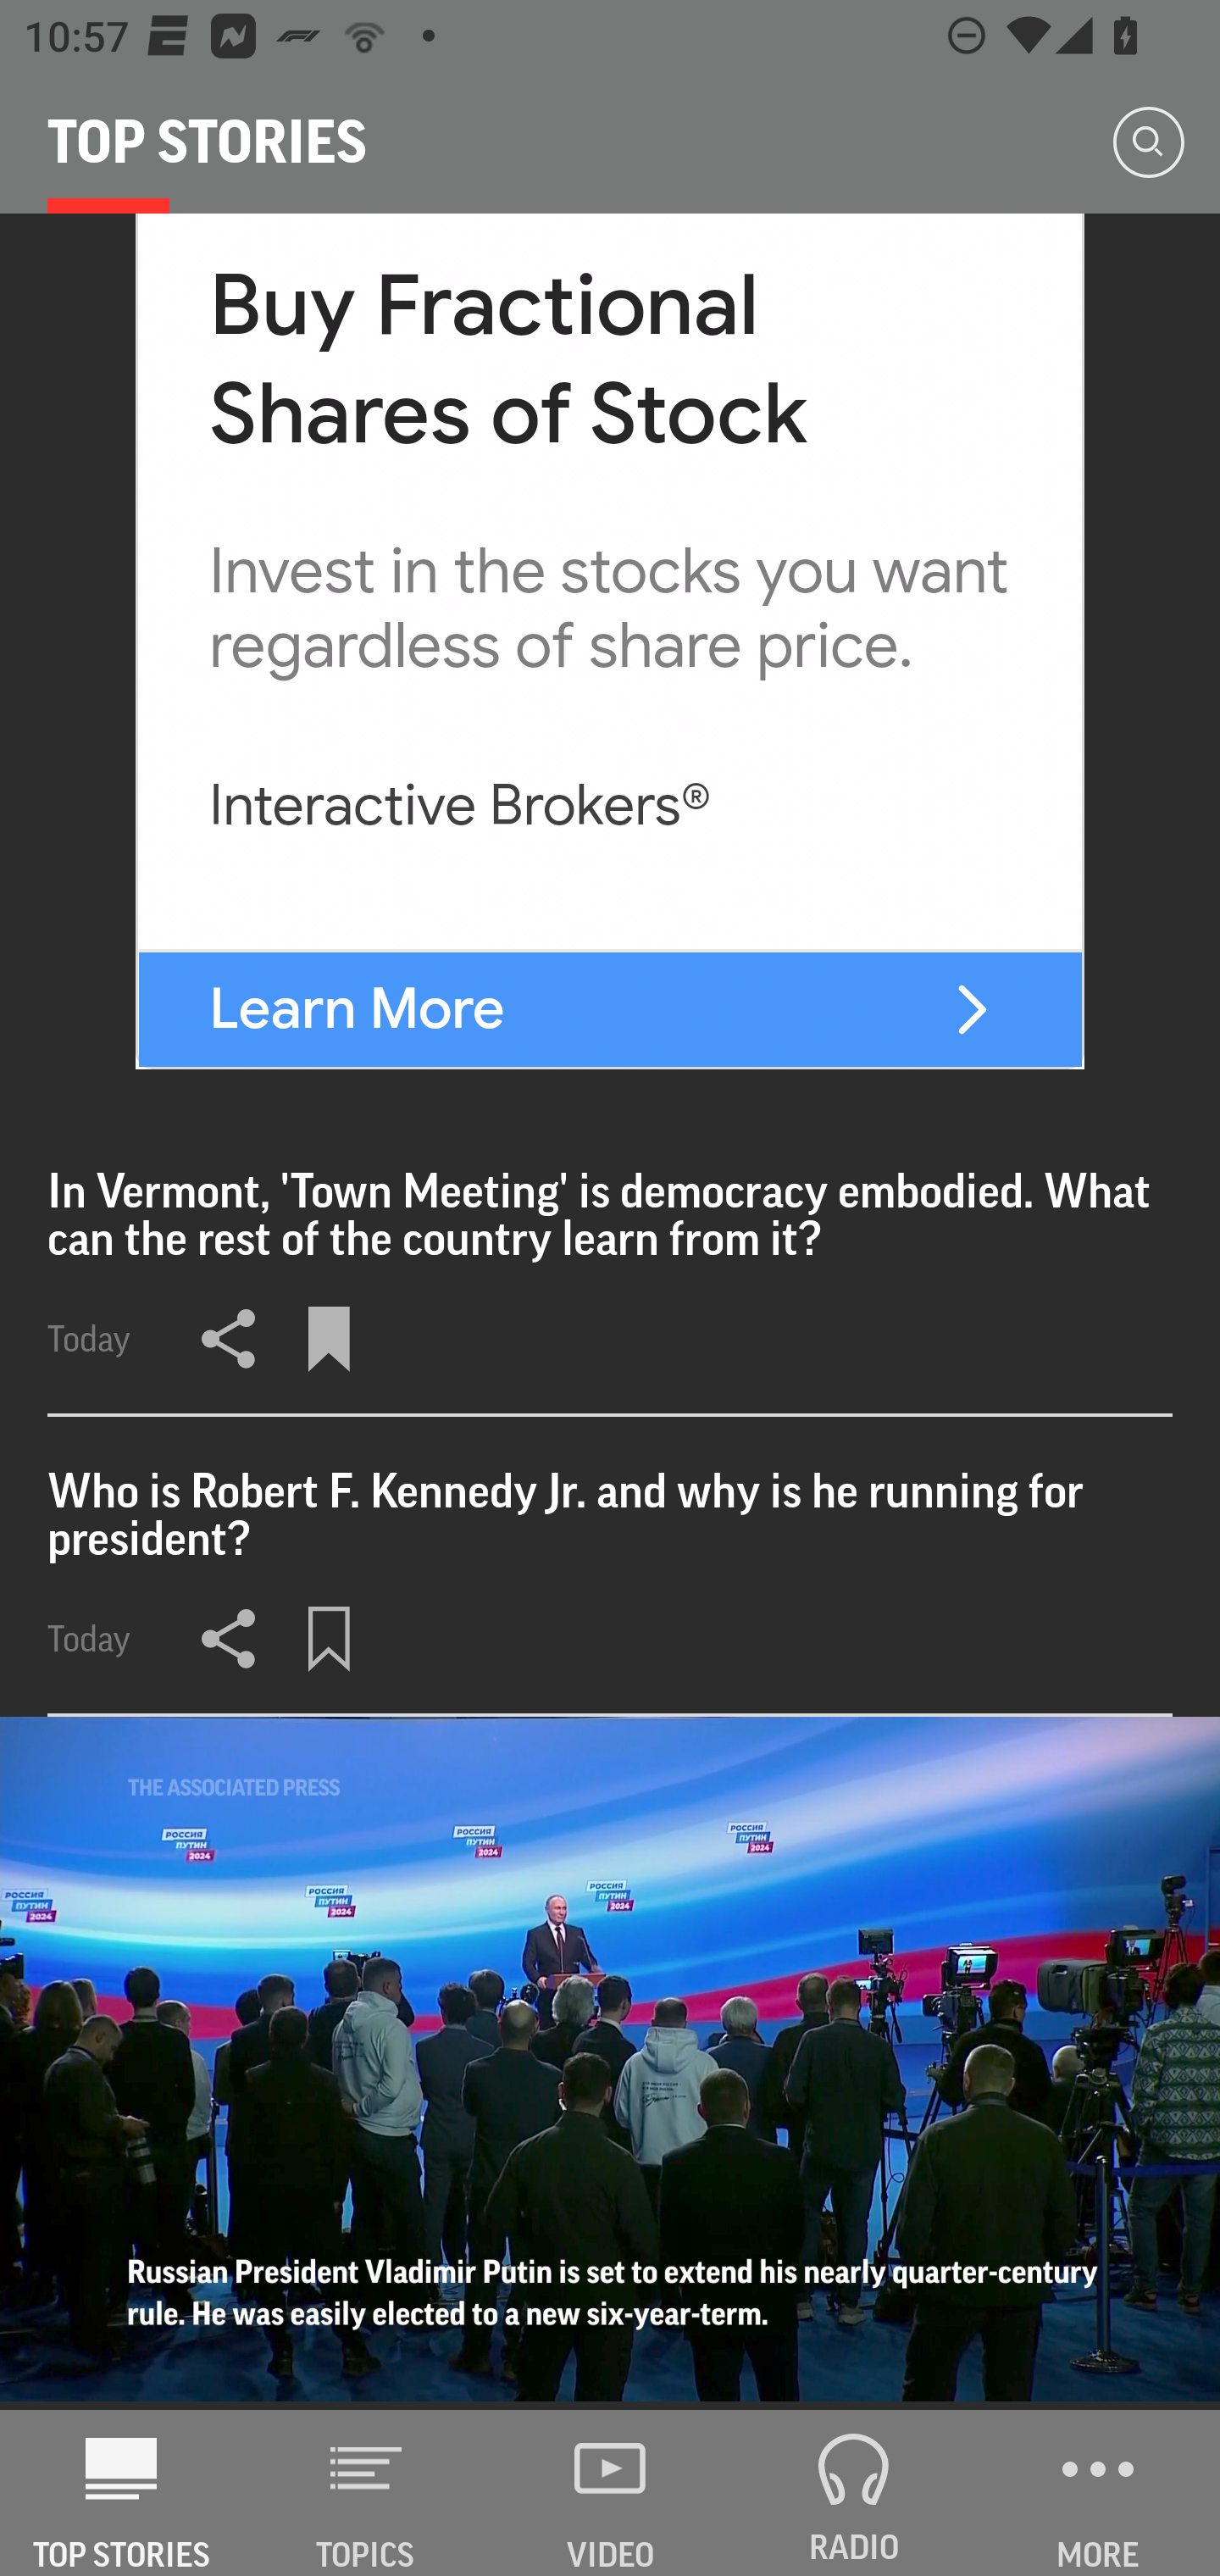 The height and width of the screenshot is (2576, 1220). What do you see at coordinates (610, 2493) in the screenshot?
I see `VIDEO` at bounding box center [610, 2493].